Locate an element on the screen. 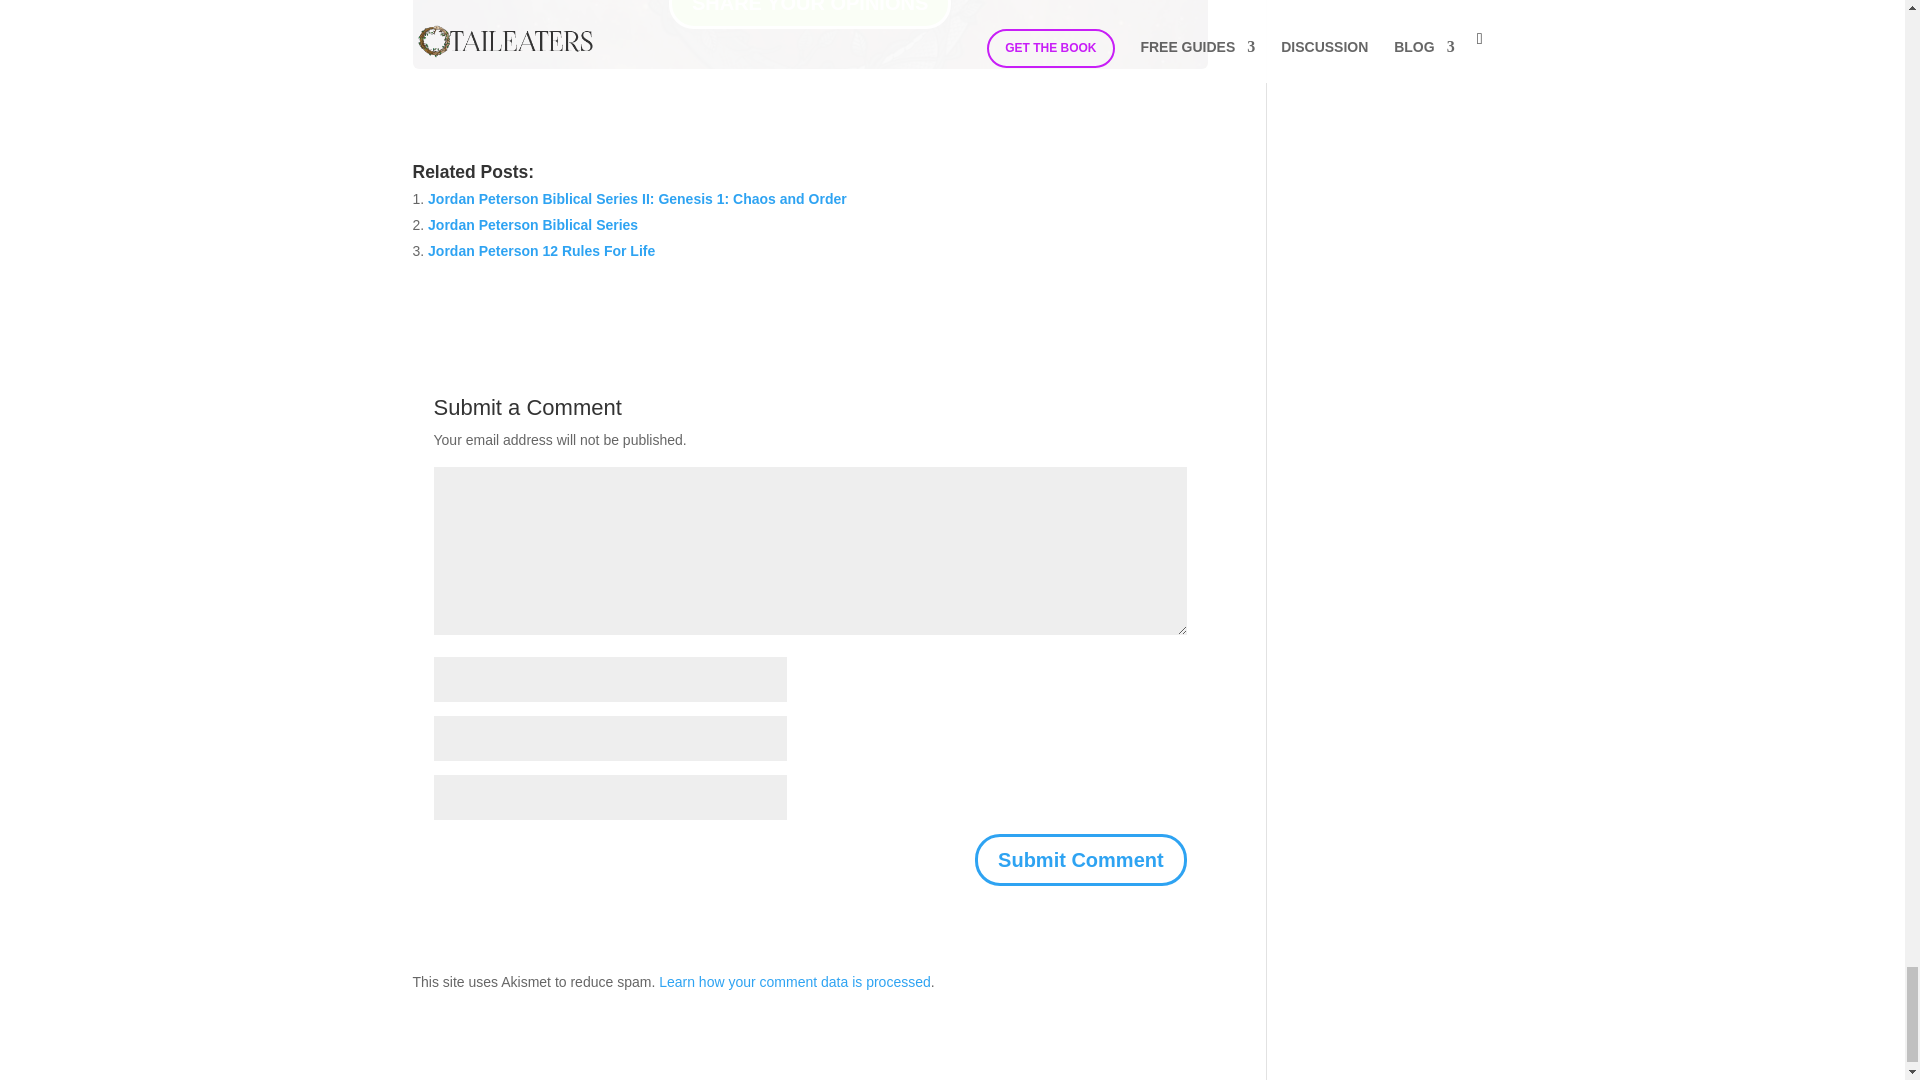 The height and width of the screenshot is (1080, 1920). Jordan Peterson 12 Rules For Life is located at coordinates (541, 251).